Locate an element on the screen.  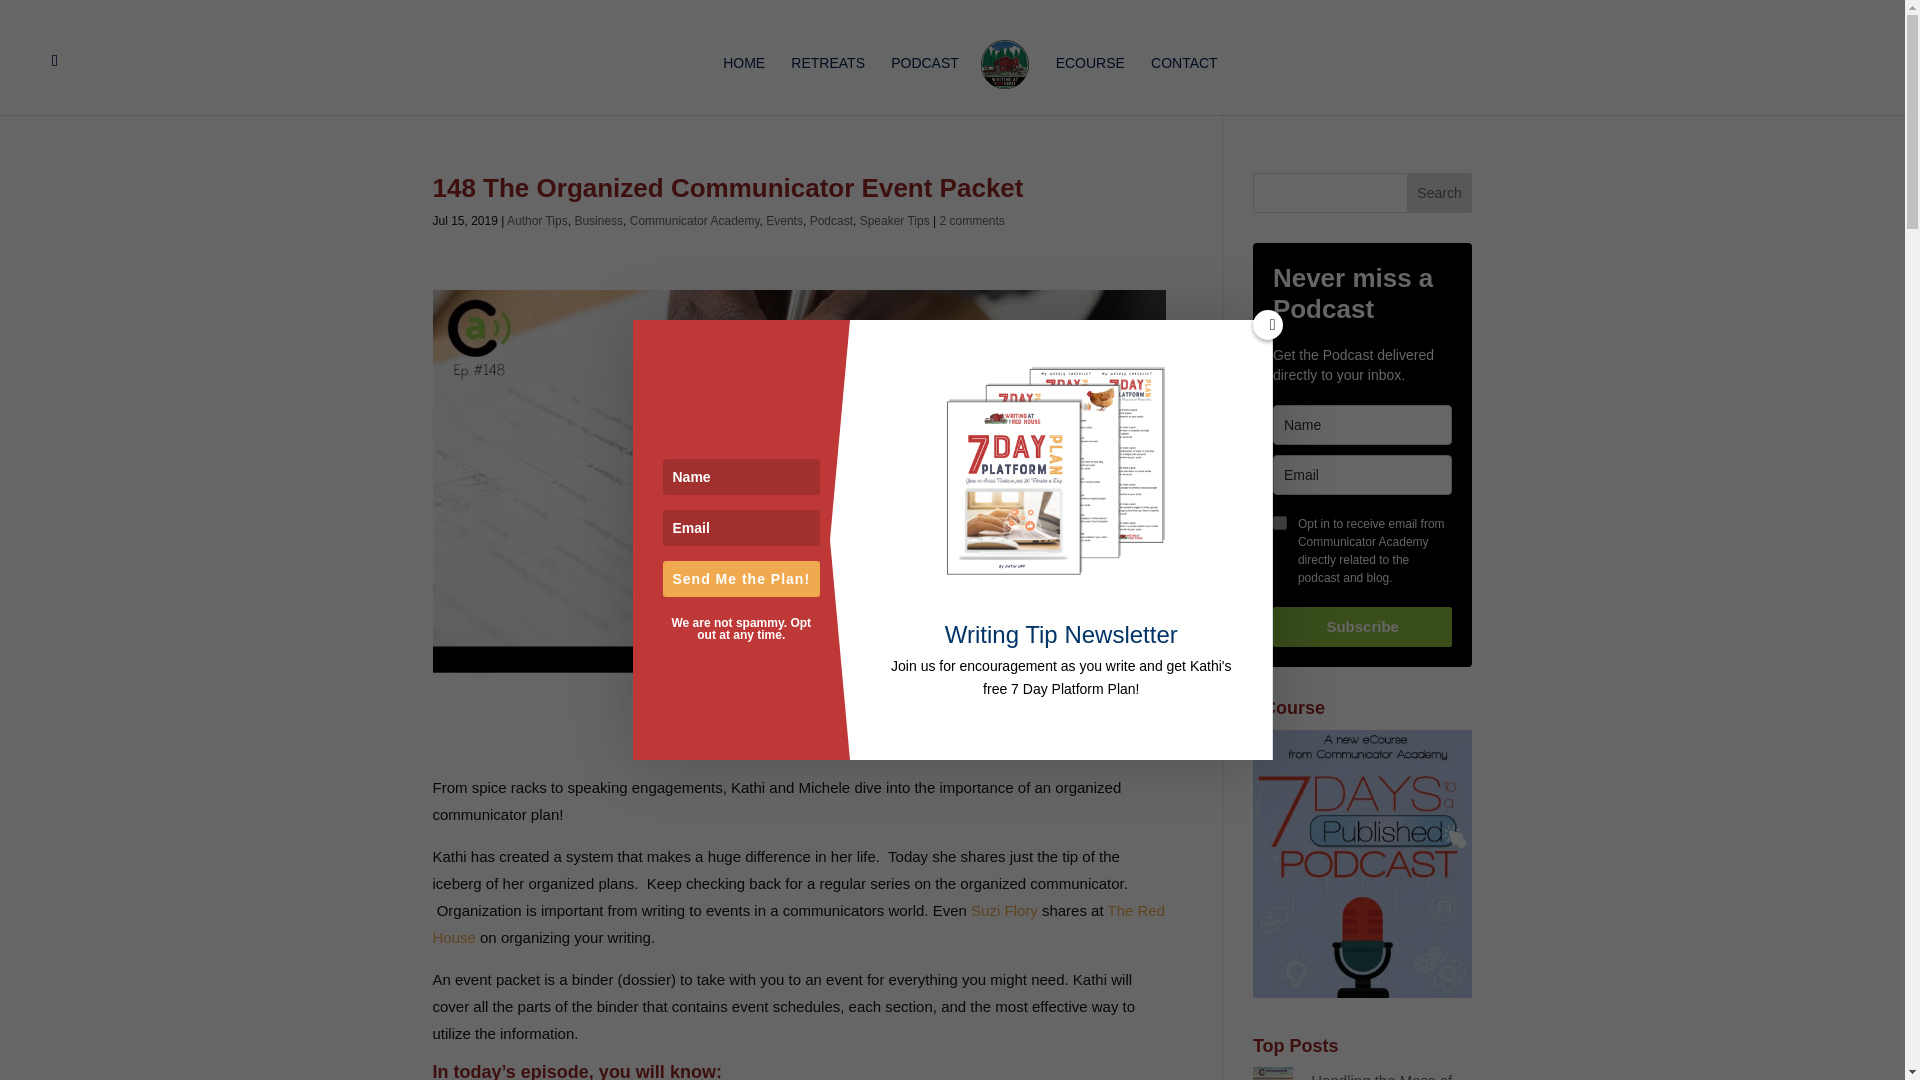
Podcast is located at coordinates (831, 220).